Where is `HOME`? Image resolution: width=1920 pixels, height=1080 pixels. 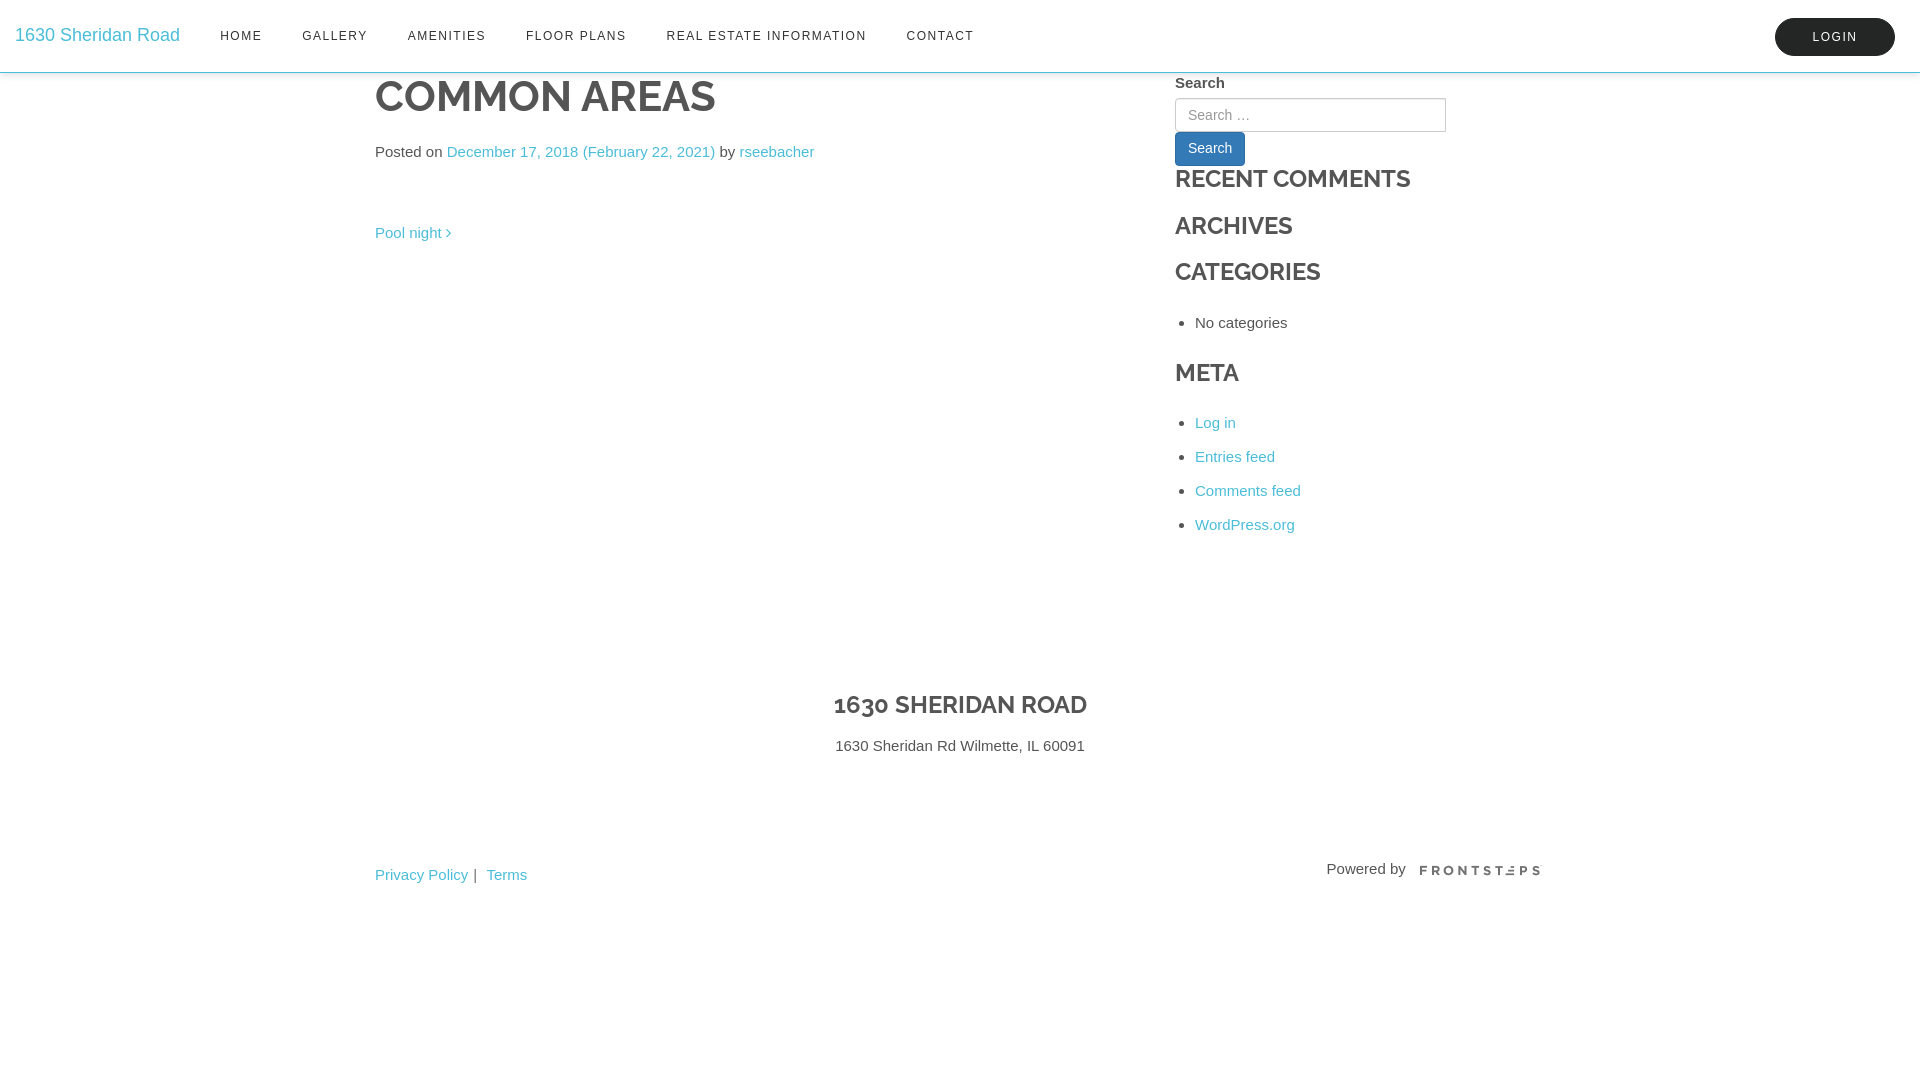
HOME is located at coordinates (241, 36).